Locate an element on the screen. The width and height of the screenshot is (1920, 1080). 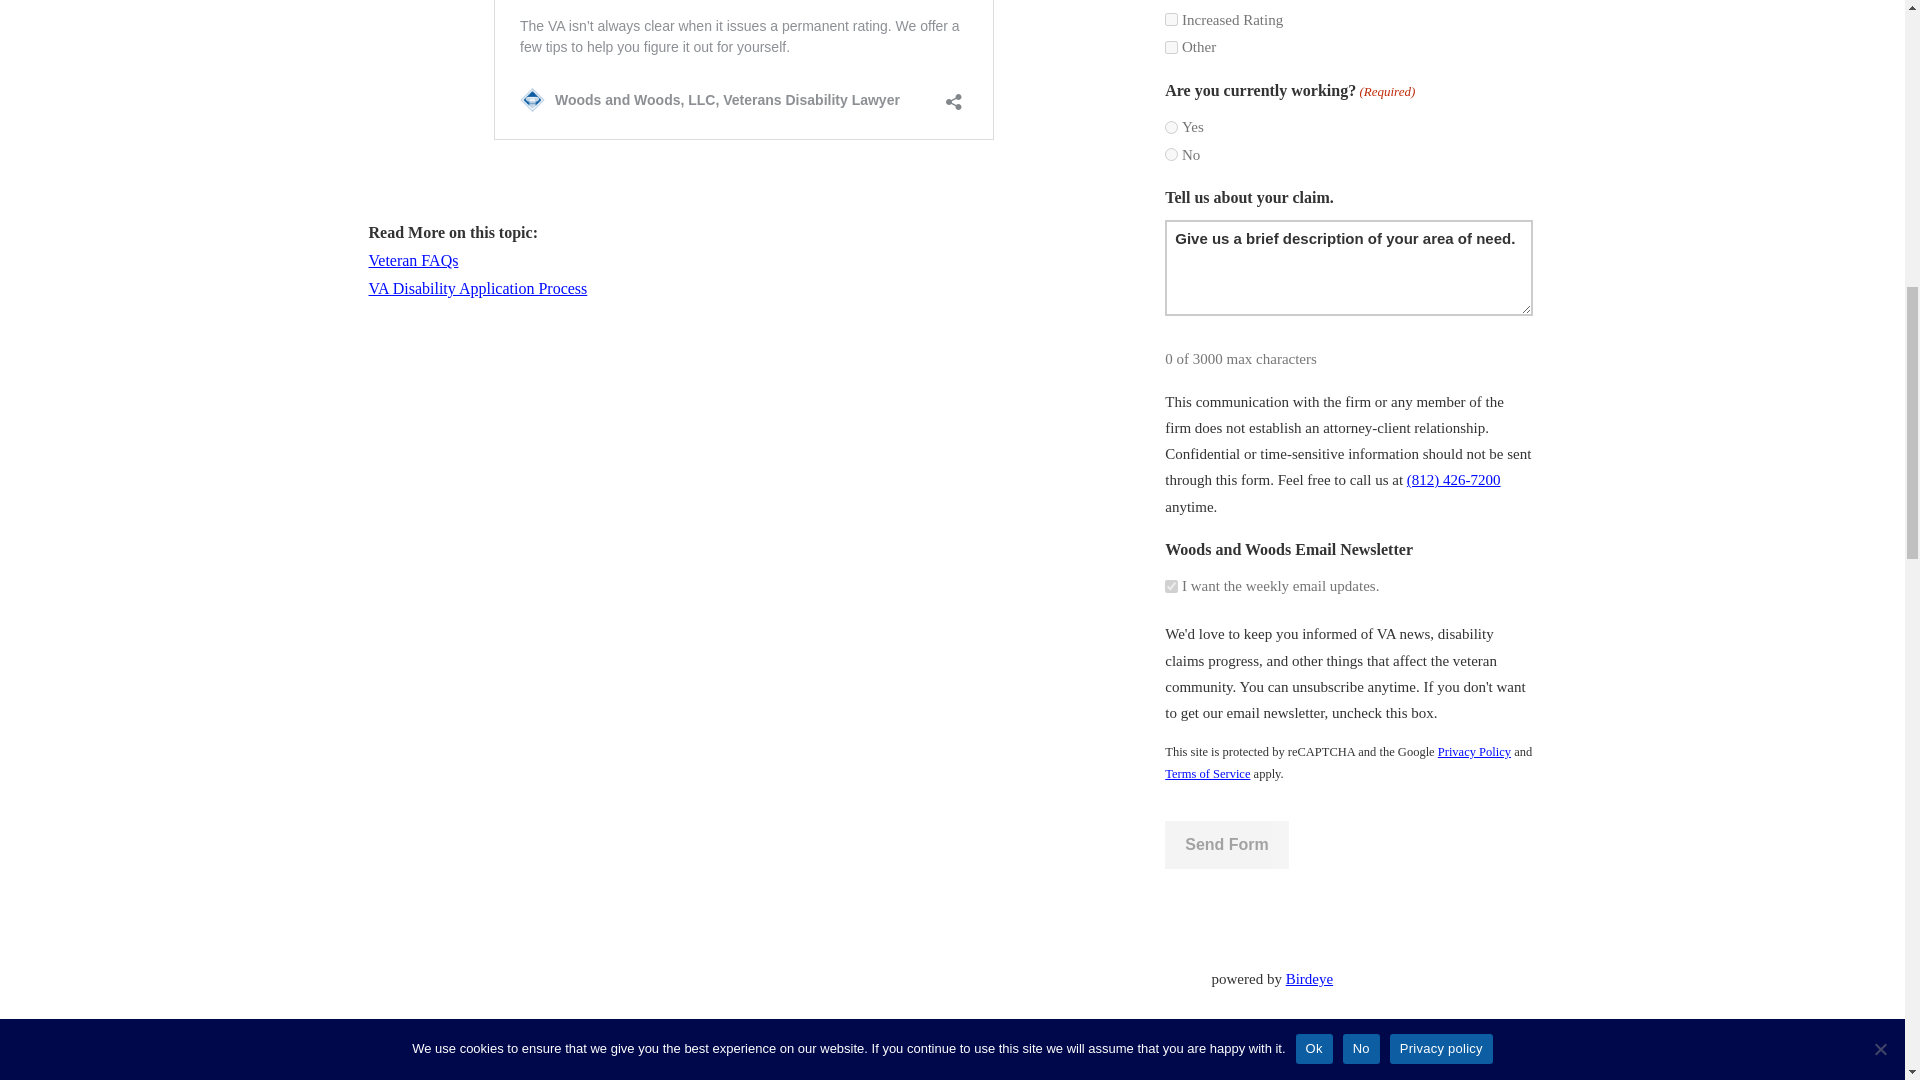
Increased Rating is located at coordinates (1172, 18).